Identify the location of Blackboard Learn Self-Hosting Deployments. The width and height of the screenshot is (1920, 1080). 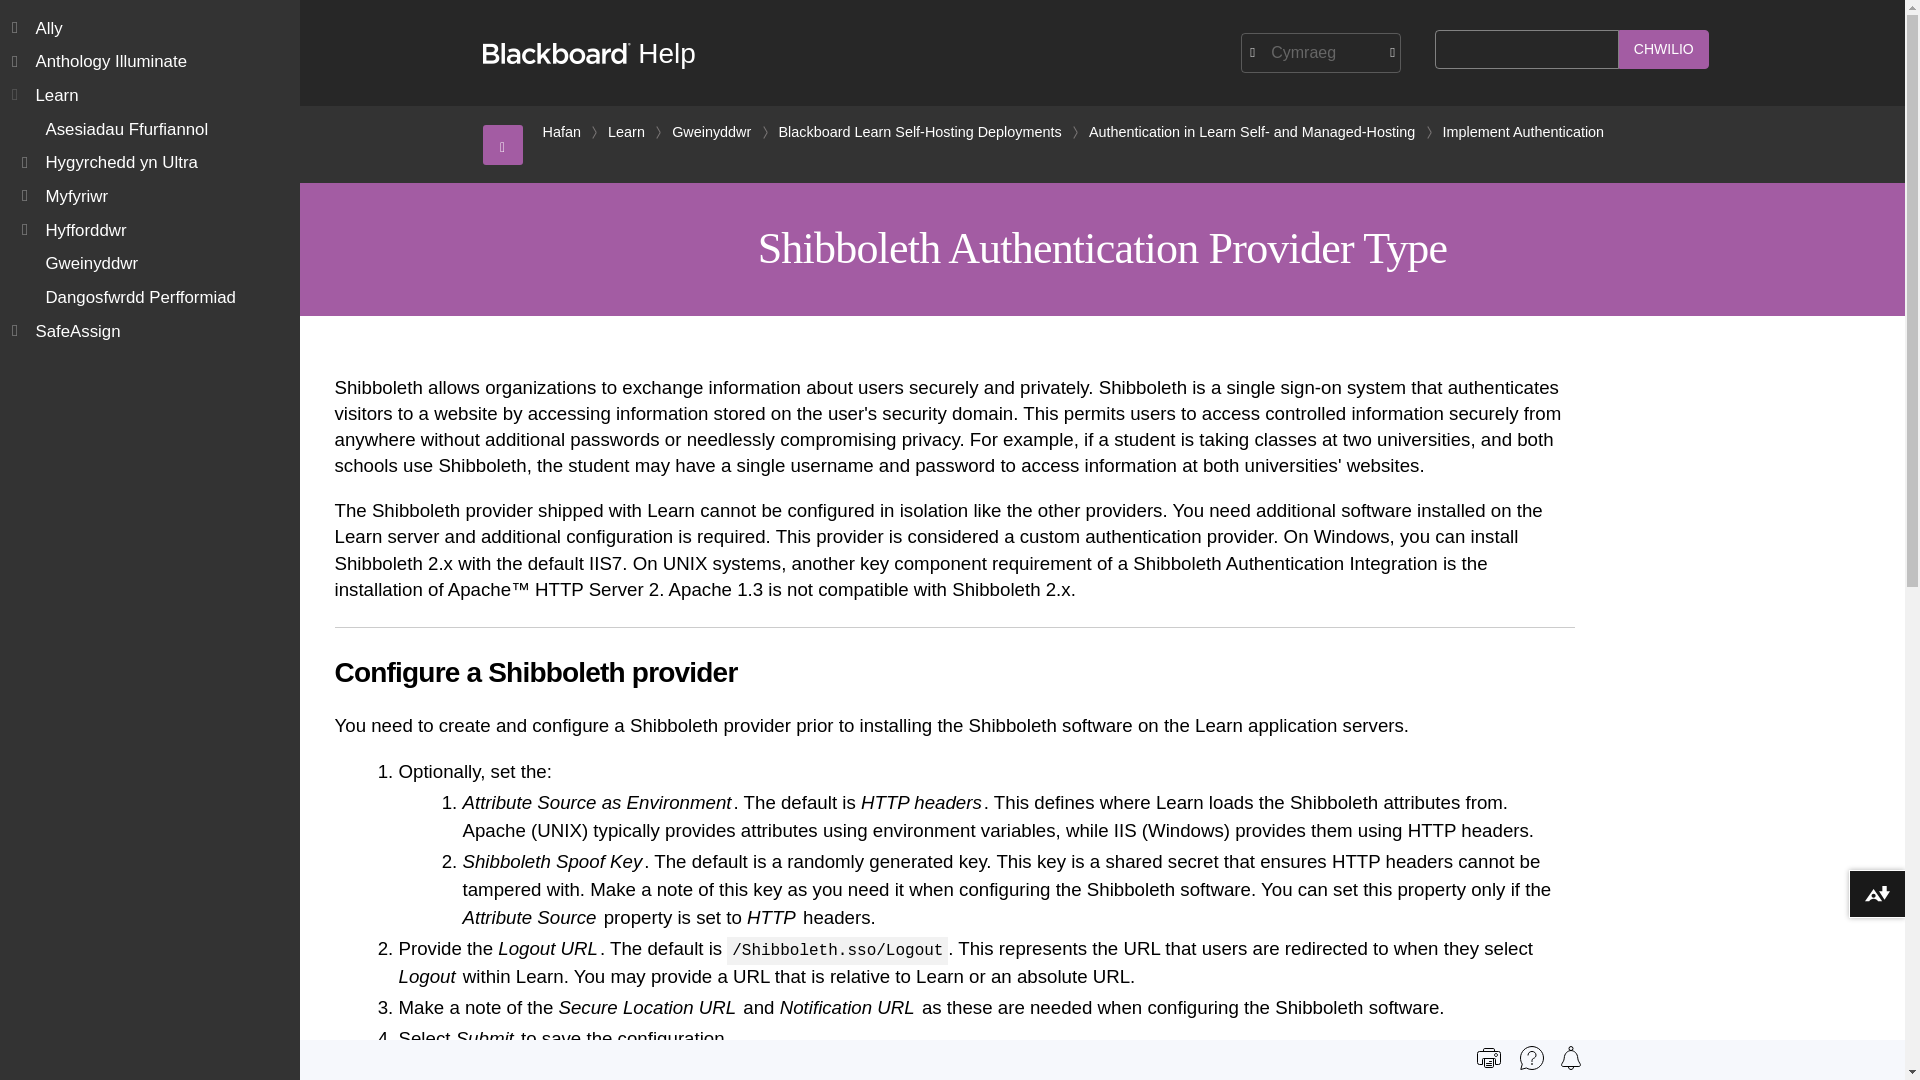
(920, 132).